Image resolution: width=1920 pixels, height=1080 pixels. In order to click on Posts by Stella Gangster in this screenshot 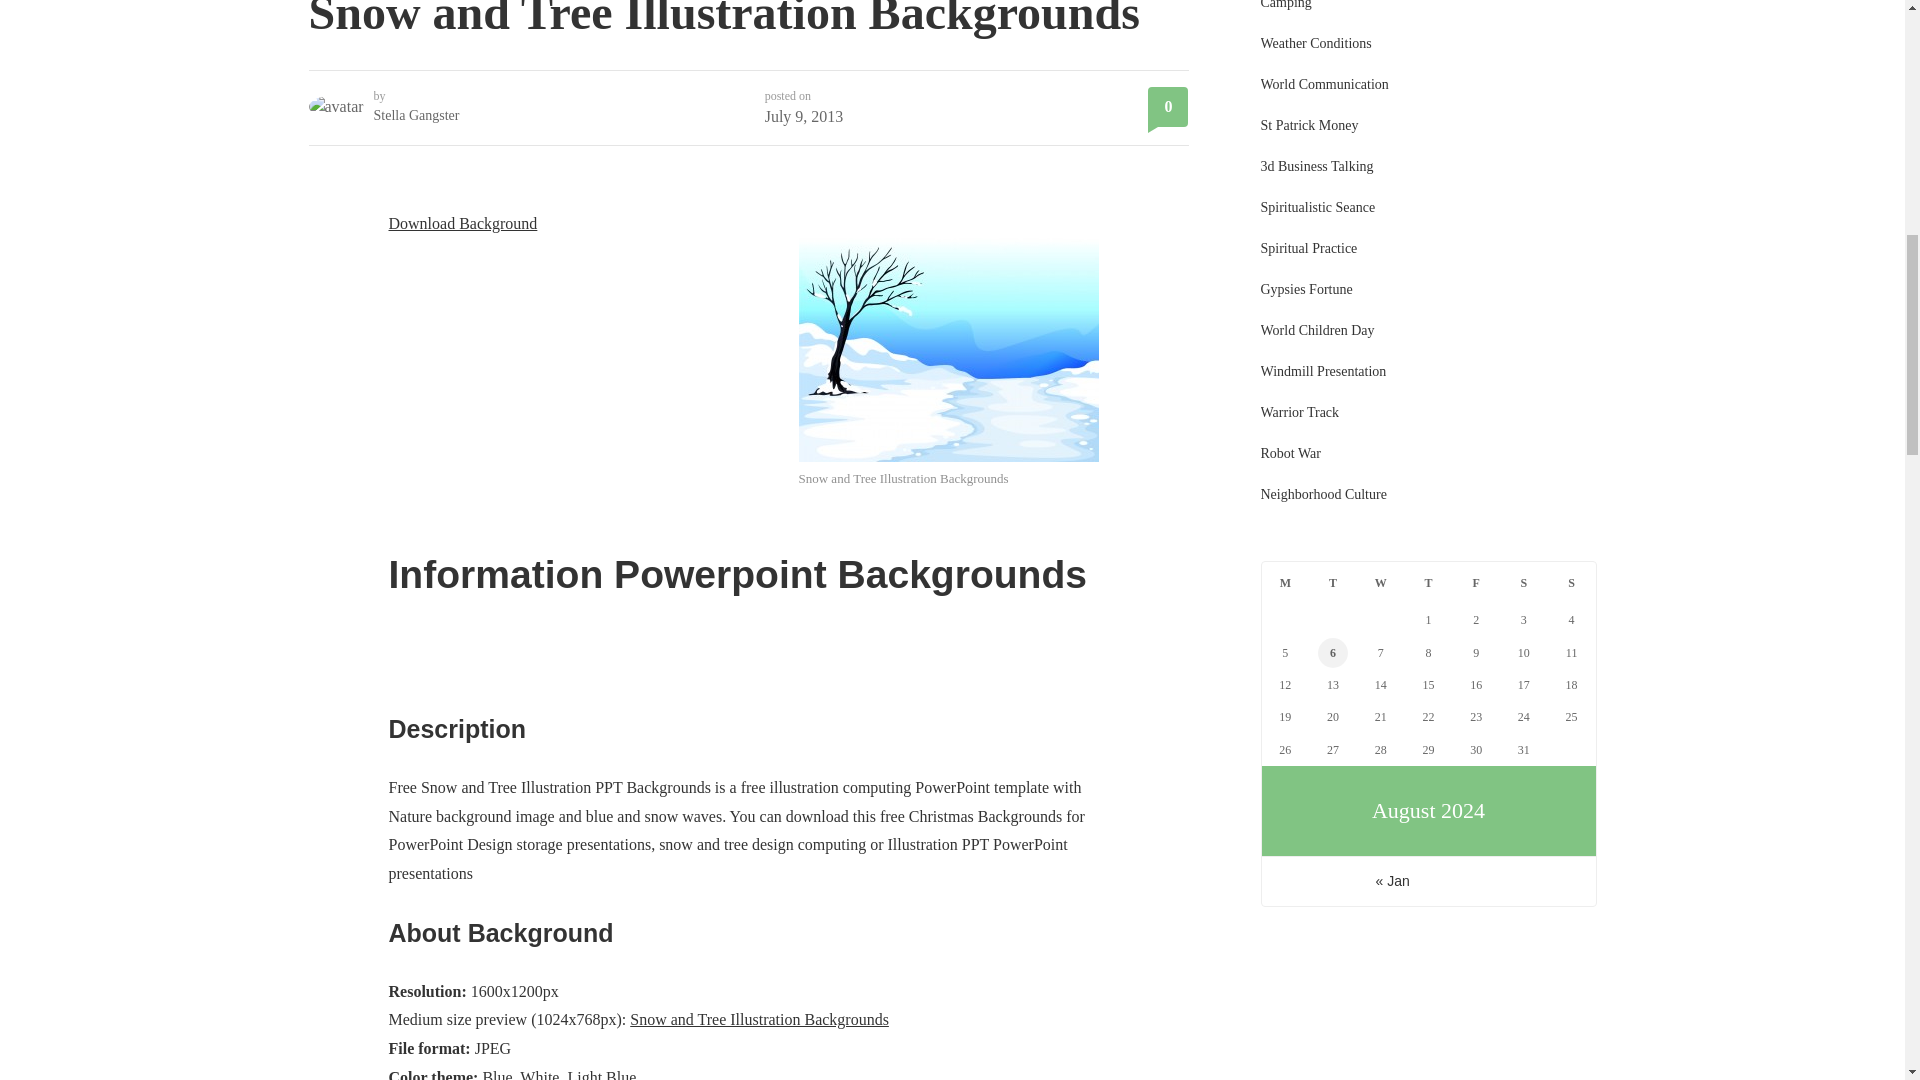, I will do `click(417, 116)`.